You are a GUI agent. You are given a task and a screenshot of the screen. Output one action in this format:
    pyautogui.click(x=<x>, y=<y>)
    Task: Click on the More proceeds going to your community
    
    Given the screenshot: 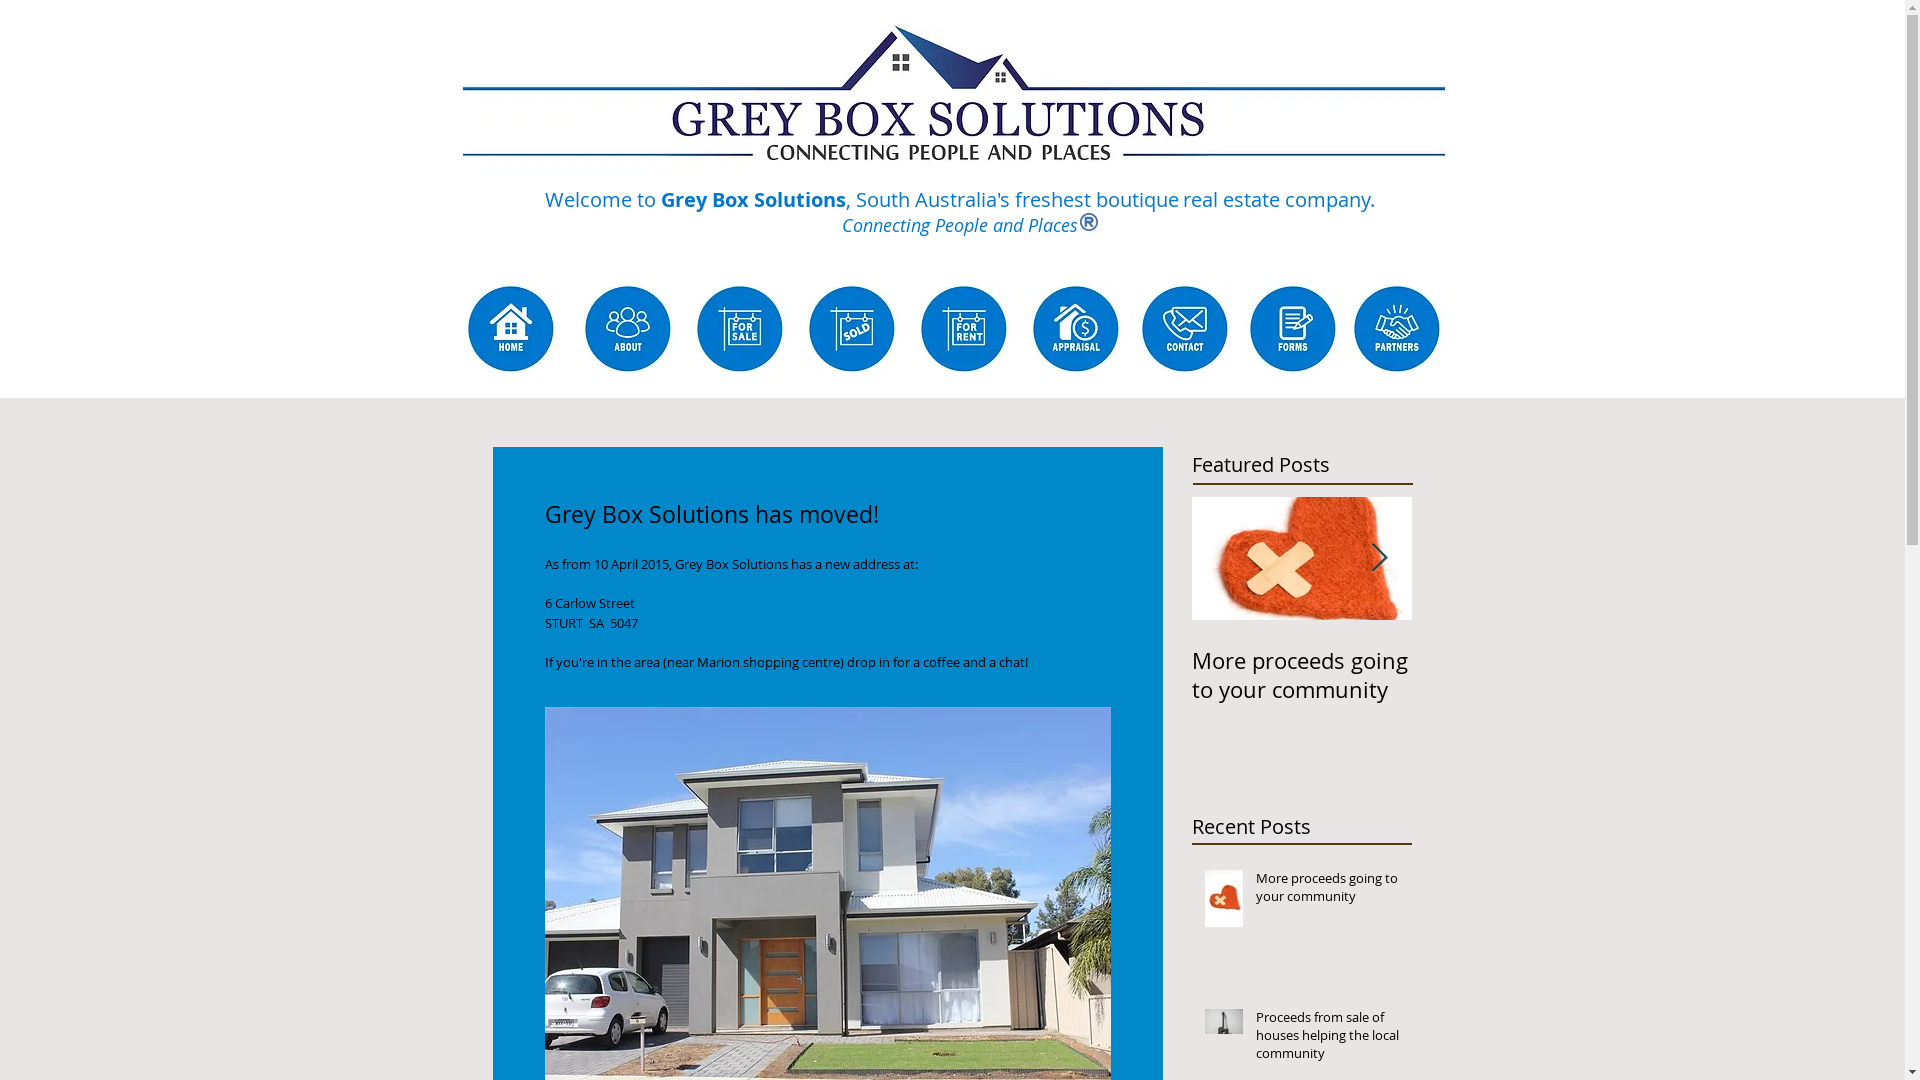 What is the action you would take?
    pyautogui.click(x=1302, y=675)
    